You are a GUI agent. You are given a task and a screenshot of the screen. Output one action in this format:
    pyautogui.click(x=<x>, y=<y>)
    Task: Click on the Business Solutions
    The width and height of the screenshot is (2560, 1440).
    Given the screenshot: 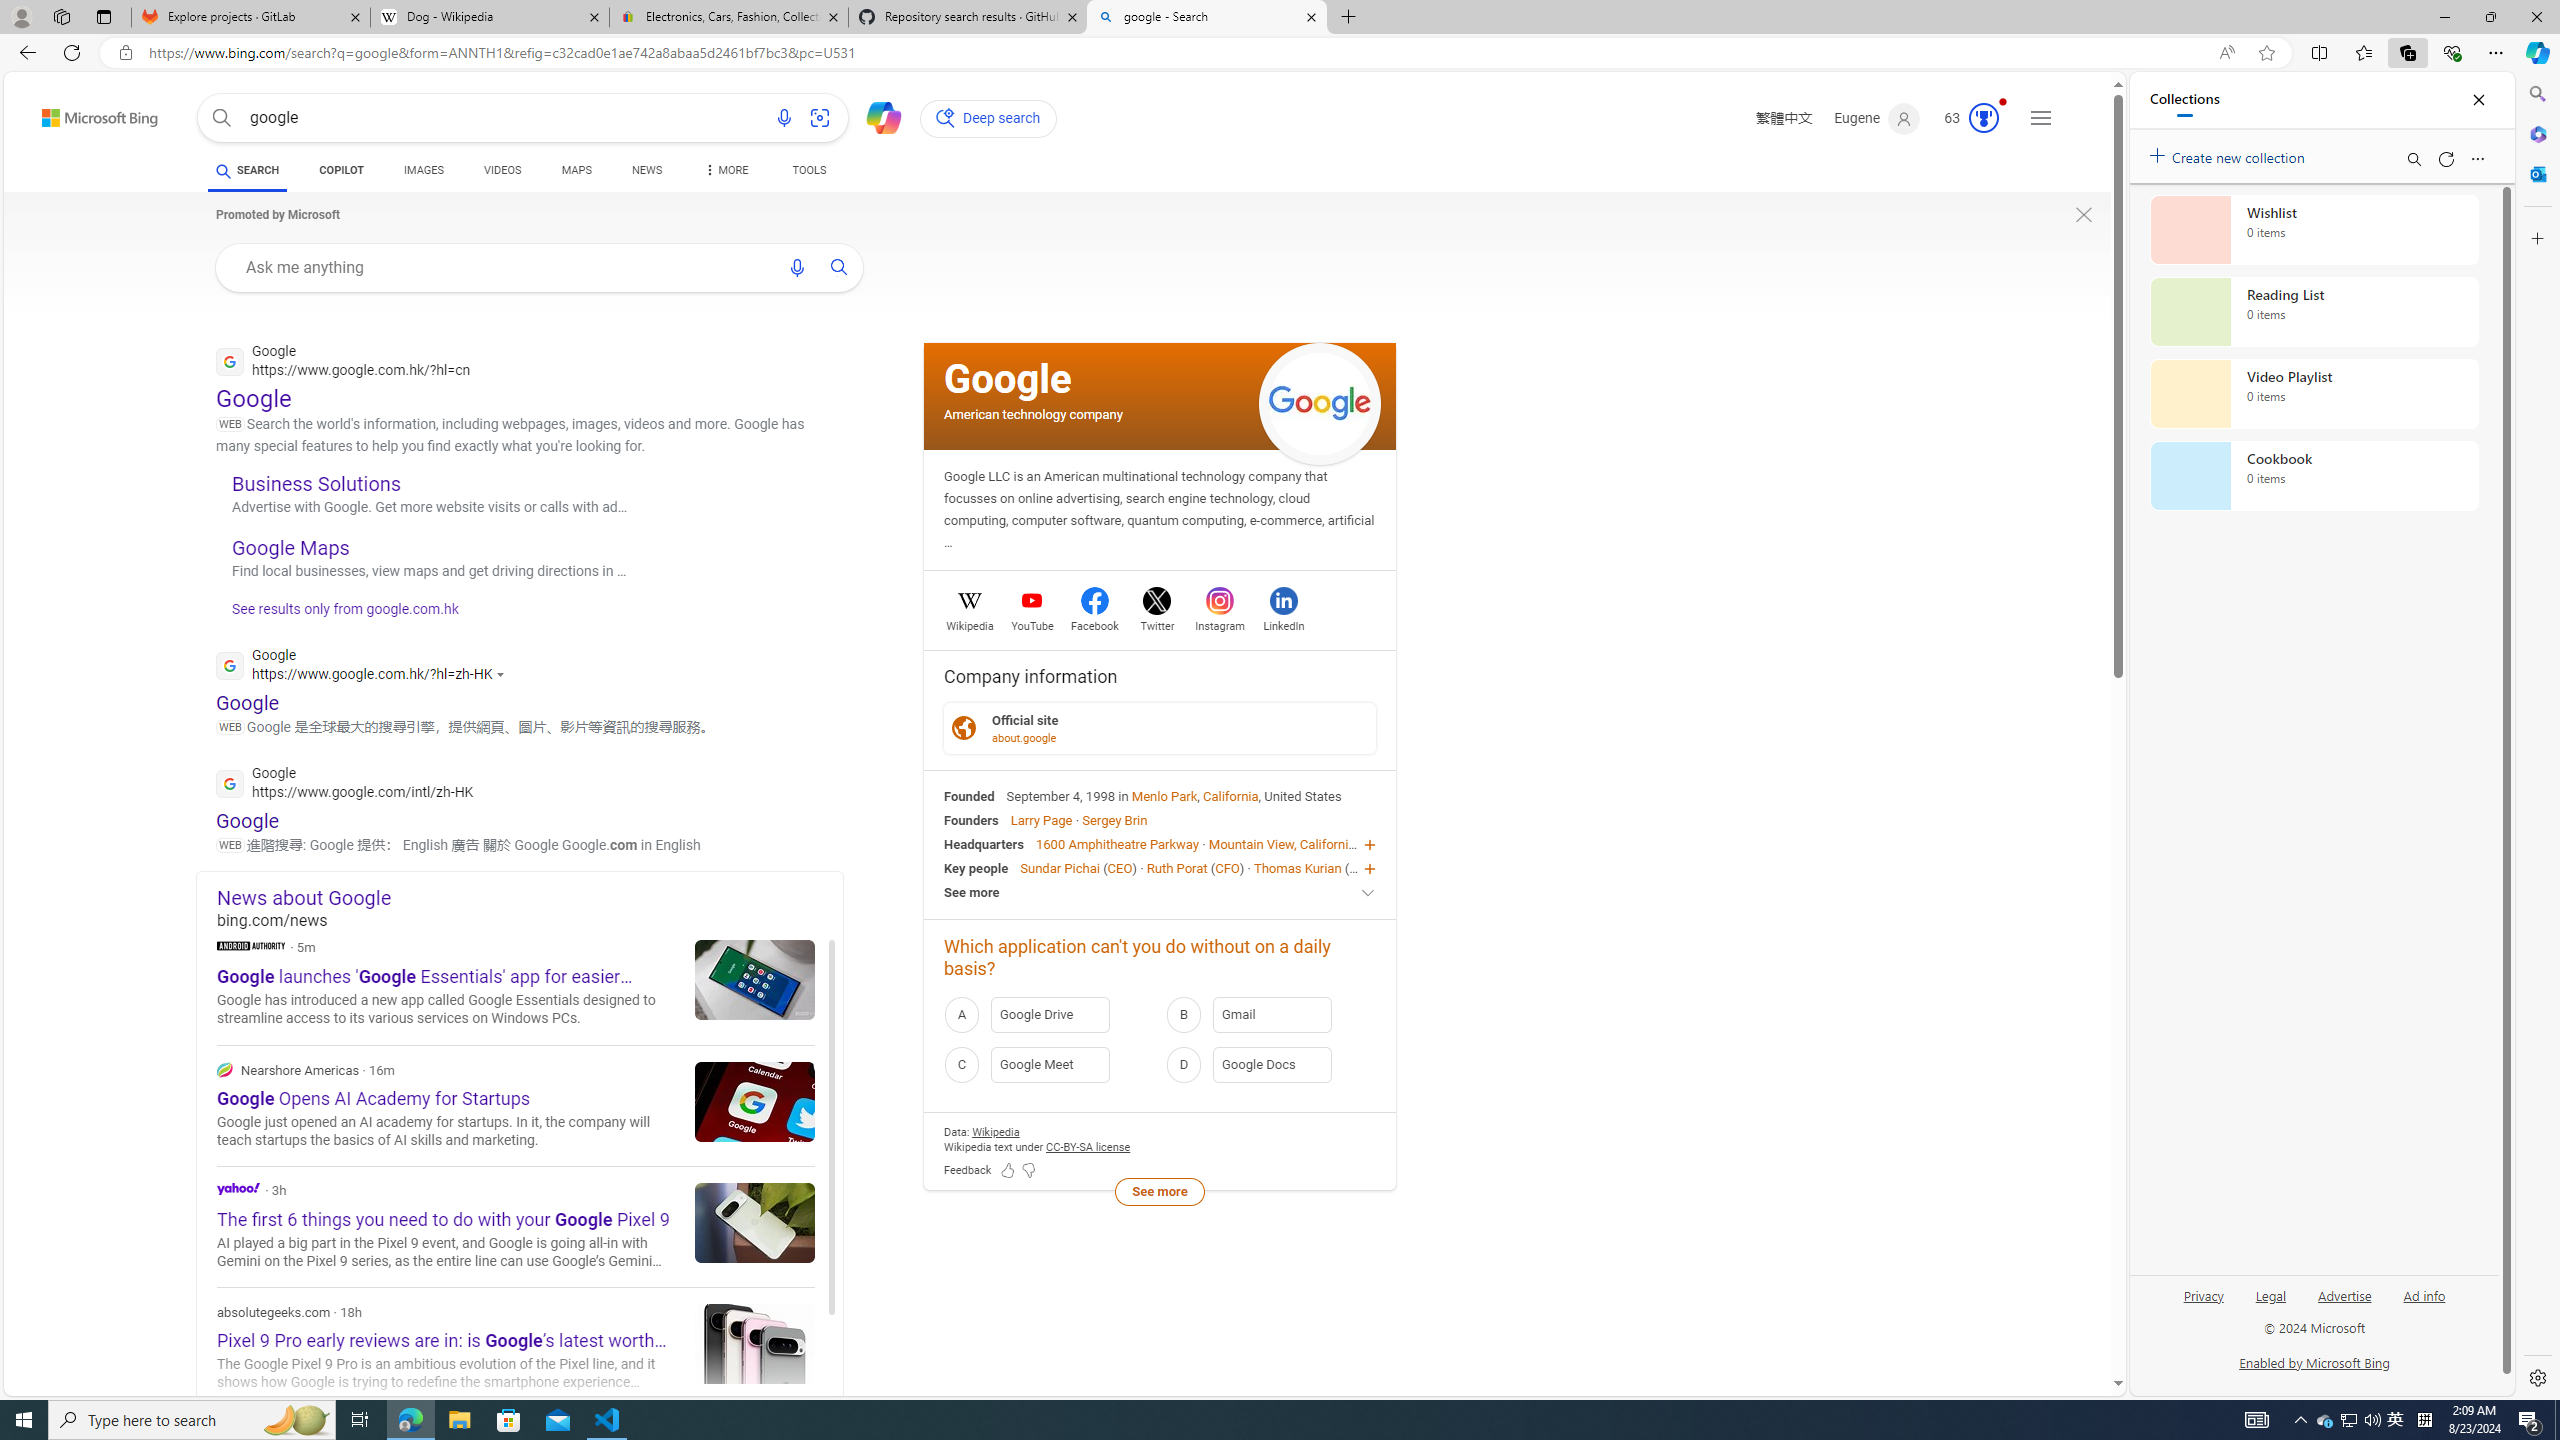 What is the action you would take?
    pyautogui.click(x=316, y=482)
    